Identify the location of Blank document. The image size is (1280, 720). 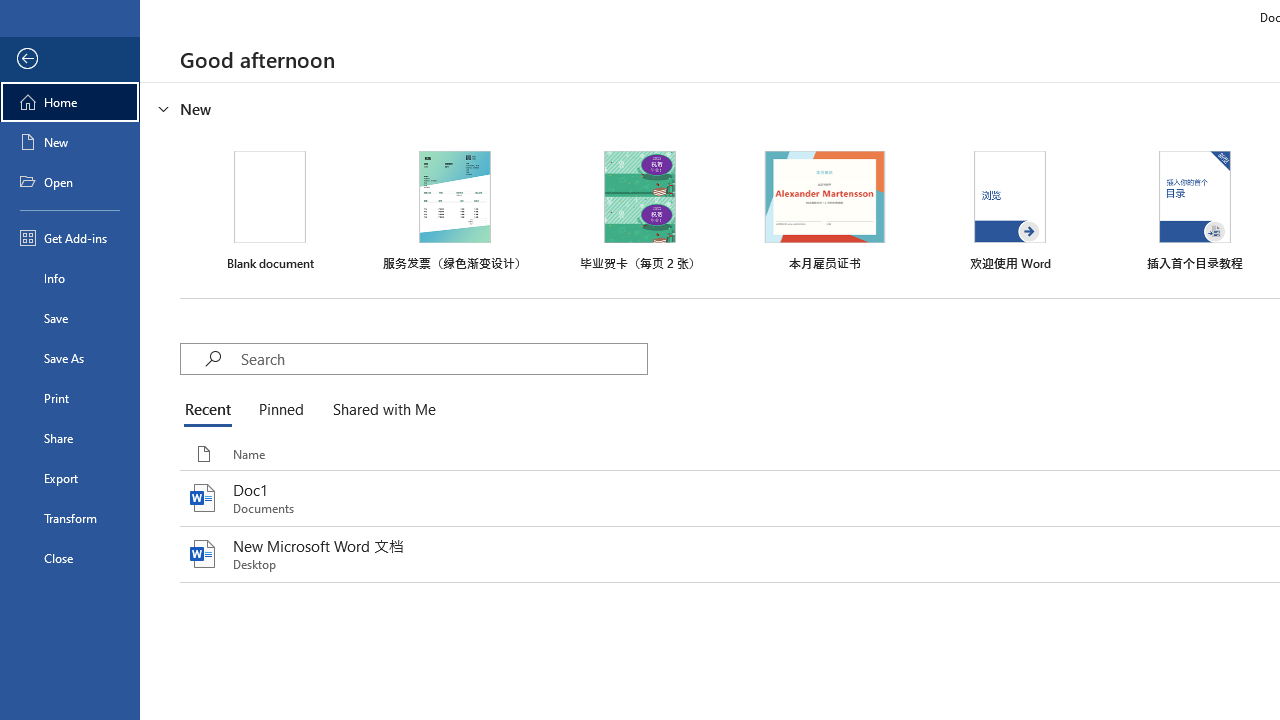
(270, 211).